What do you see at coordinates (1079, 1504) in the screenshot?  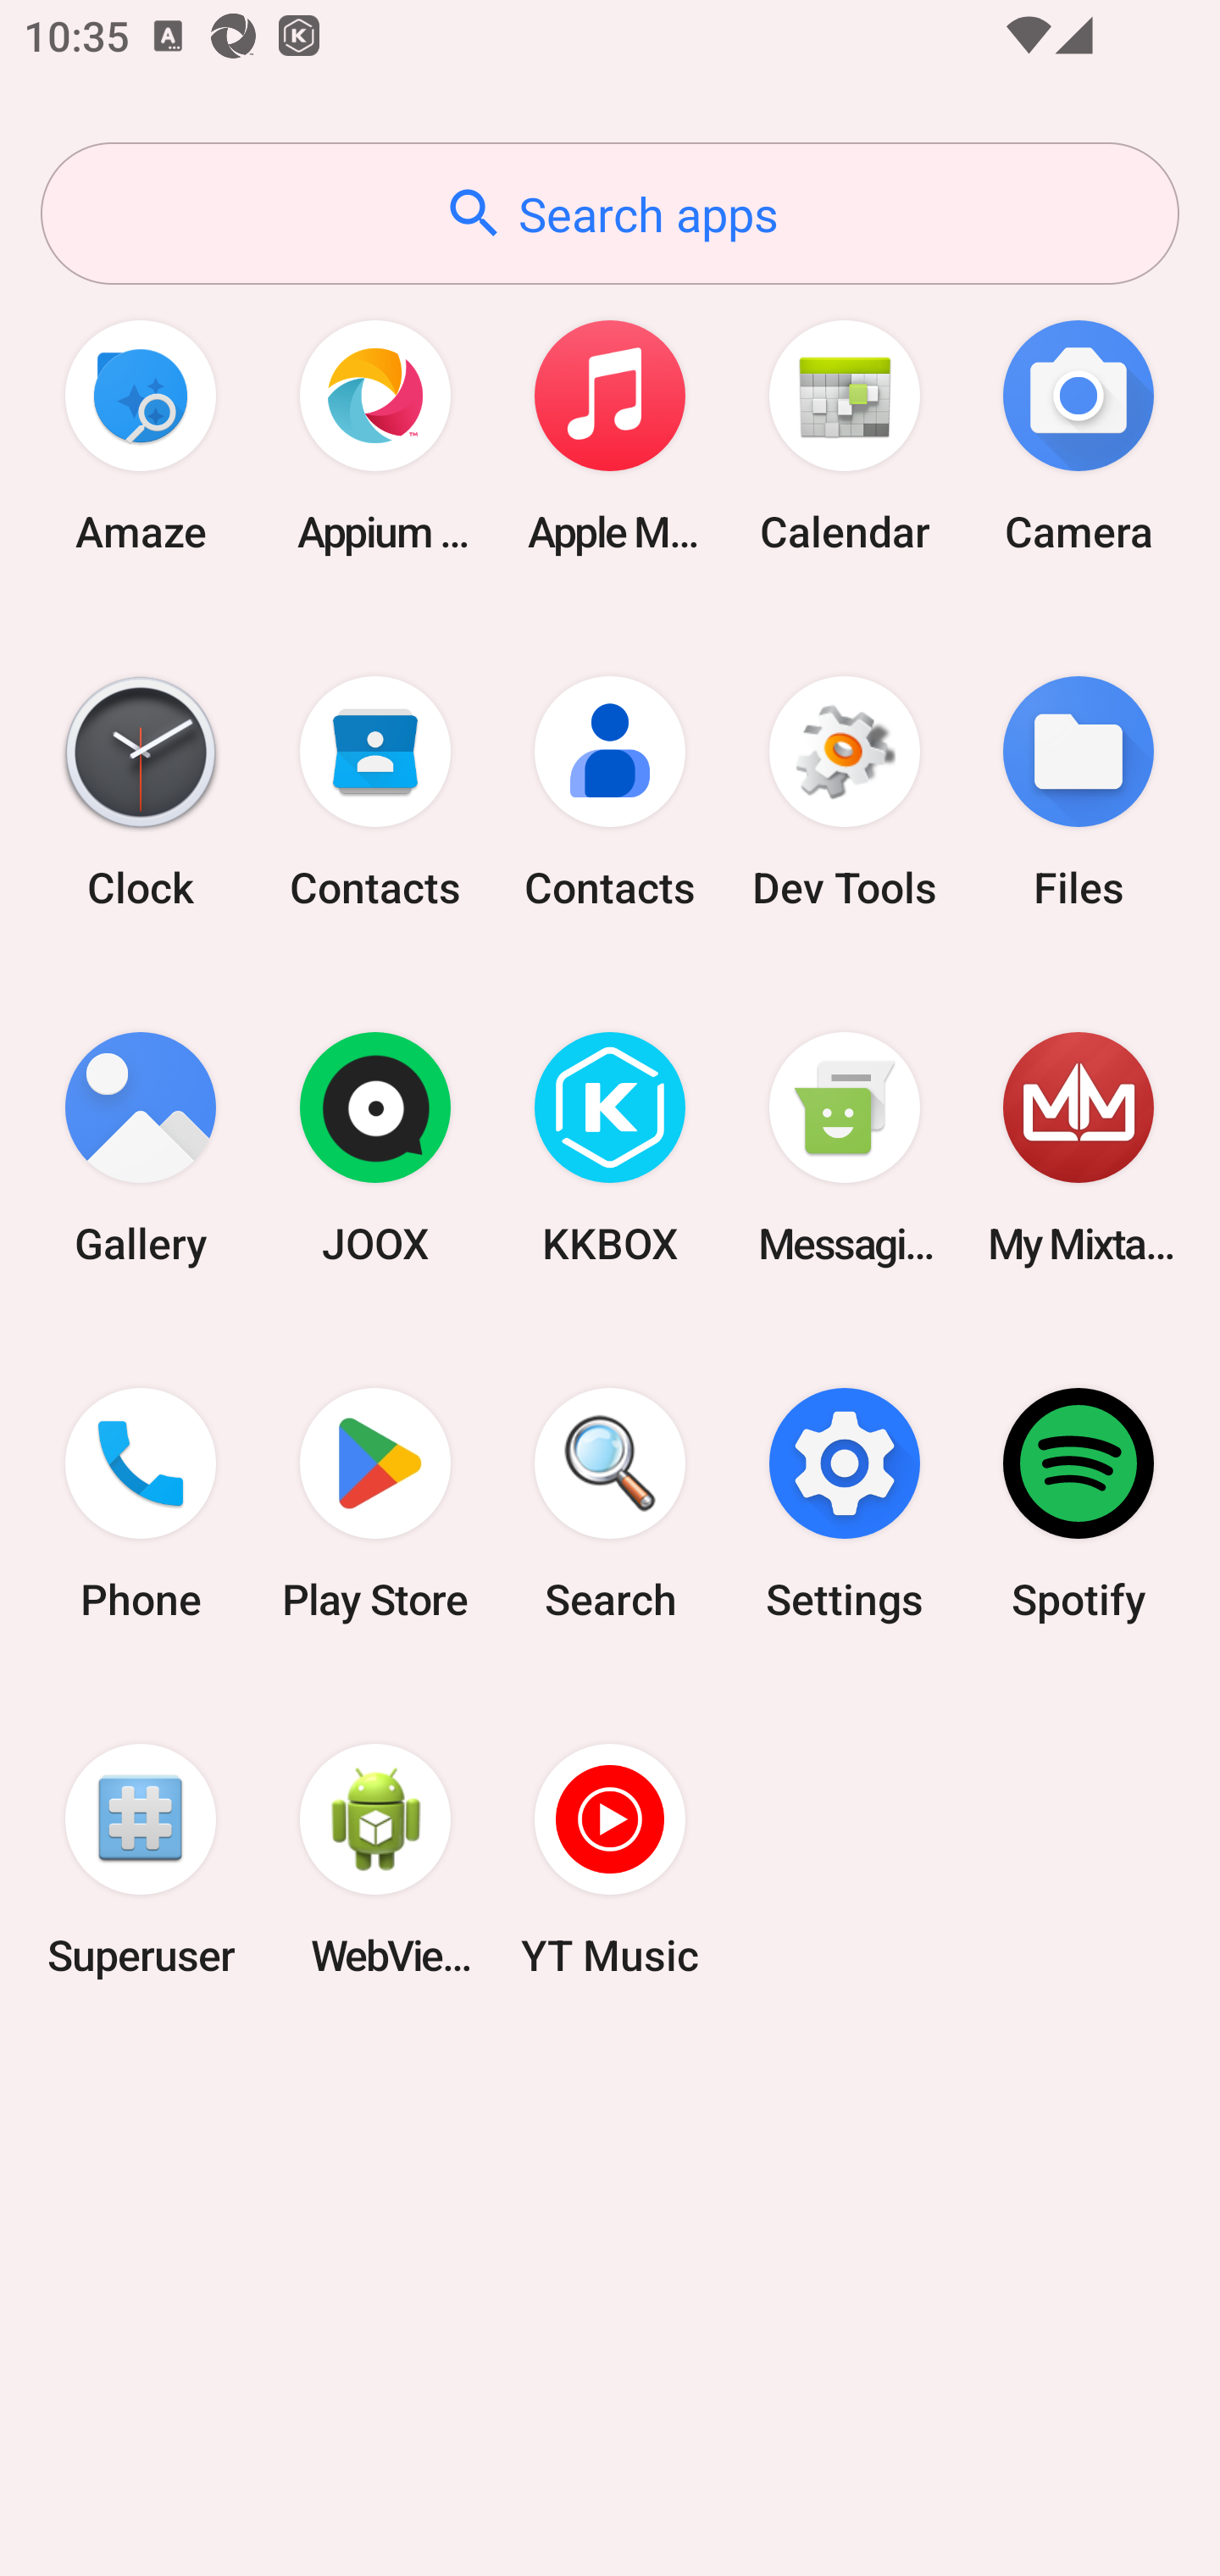 I see `Spotify` at bounding box center [1079, 1504].